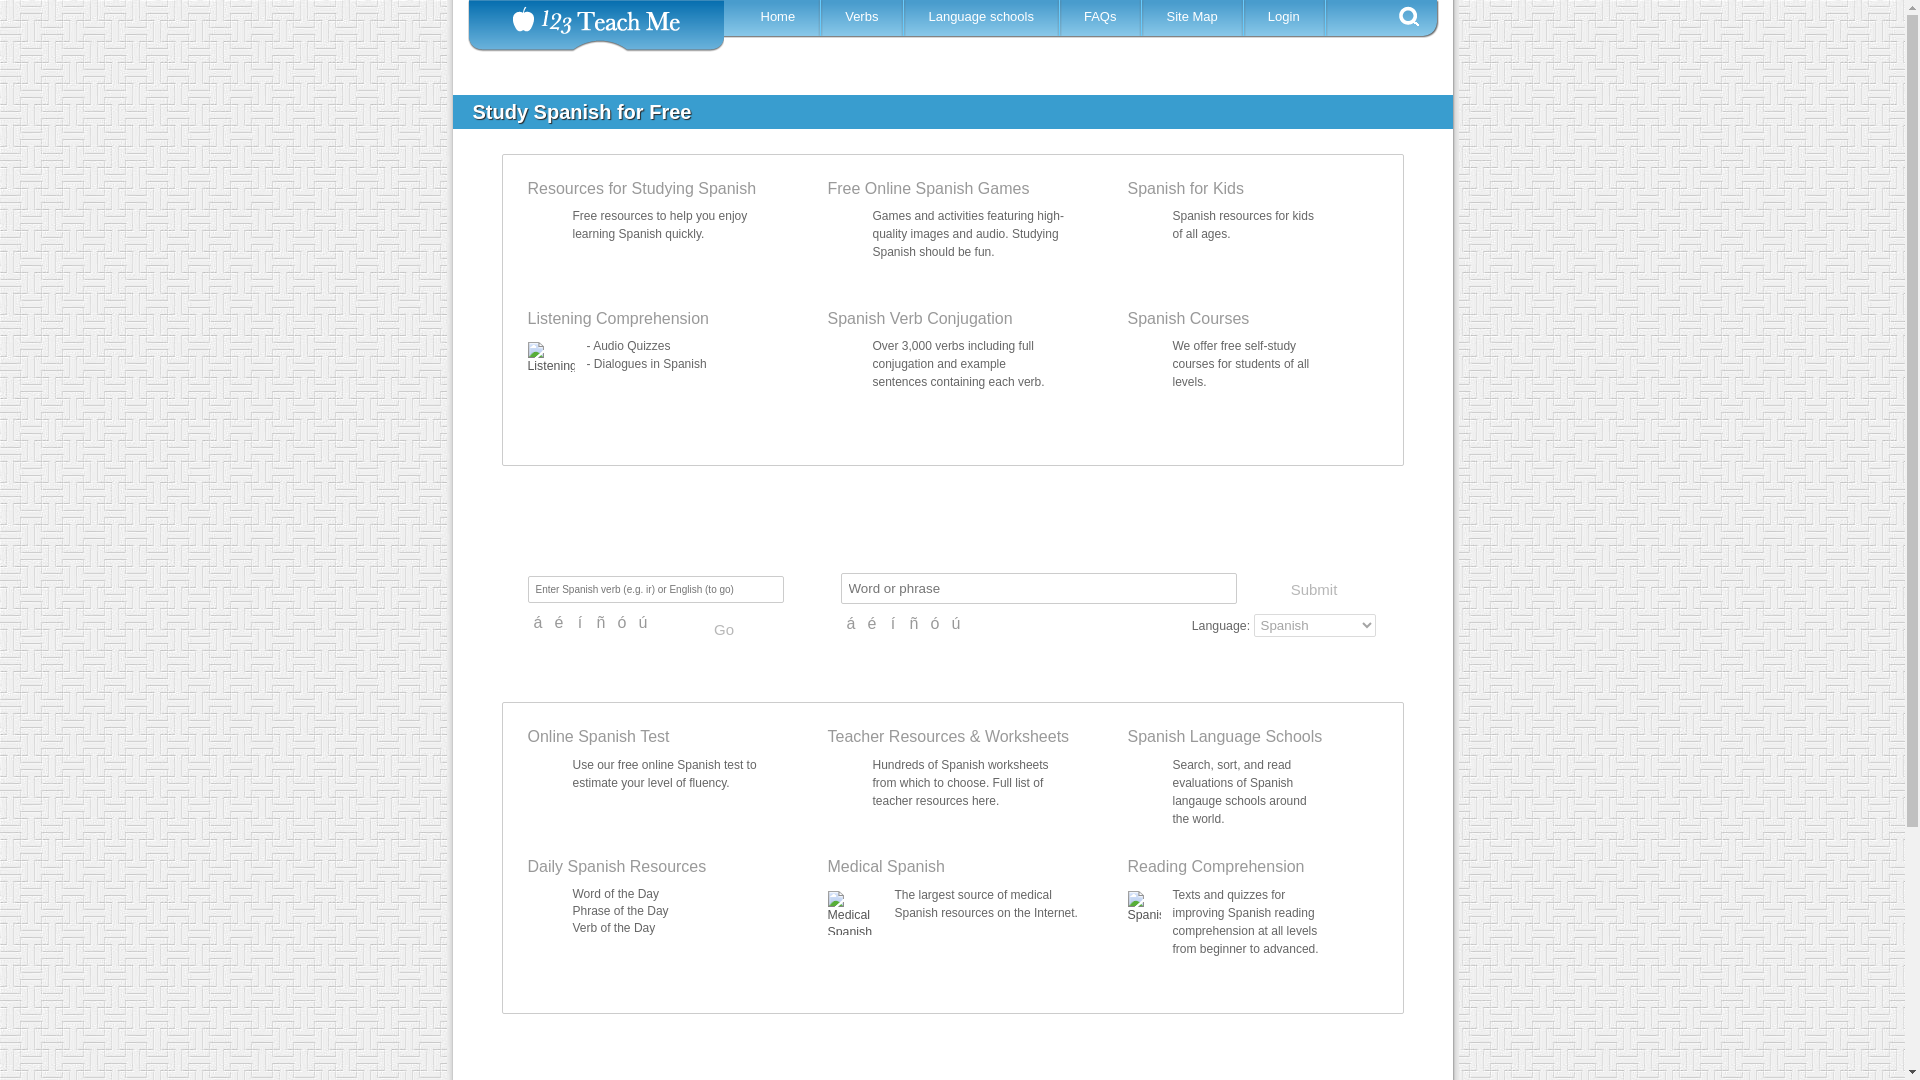 The height and width of the screenshot is (1080, 1920). Describe the element at coordinates (642, 188) in the screenshot. I see `Free Spanish Lessons` at that location.